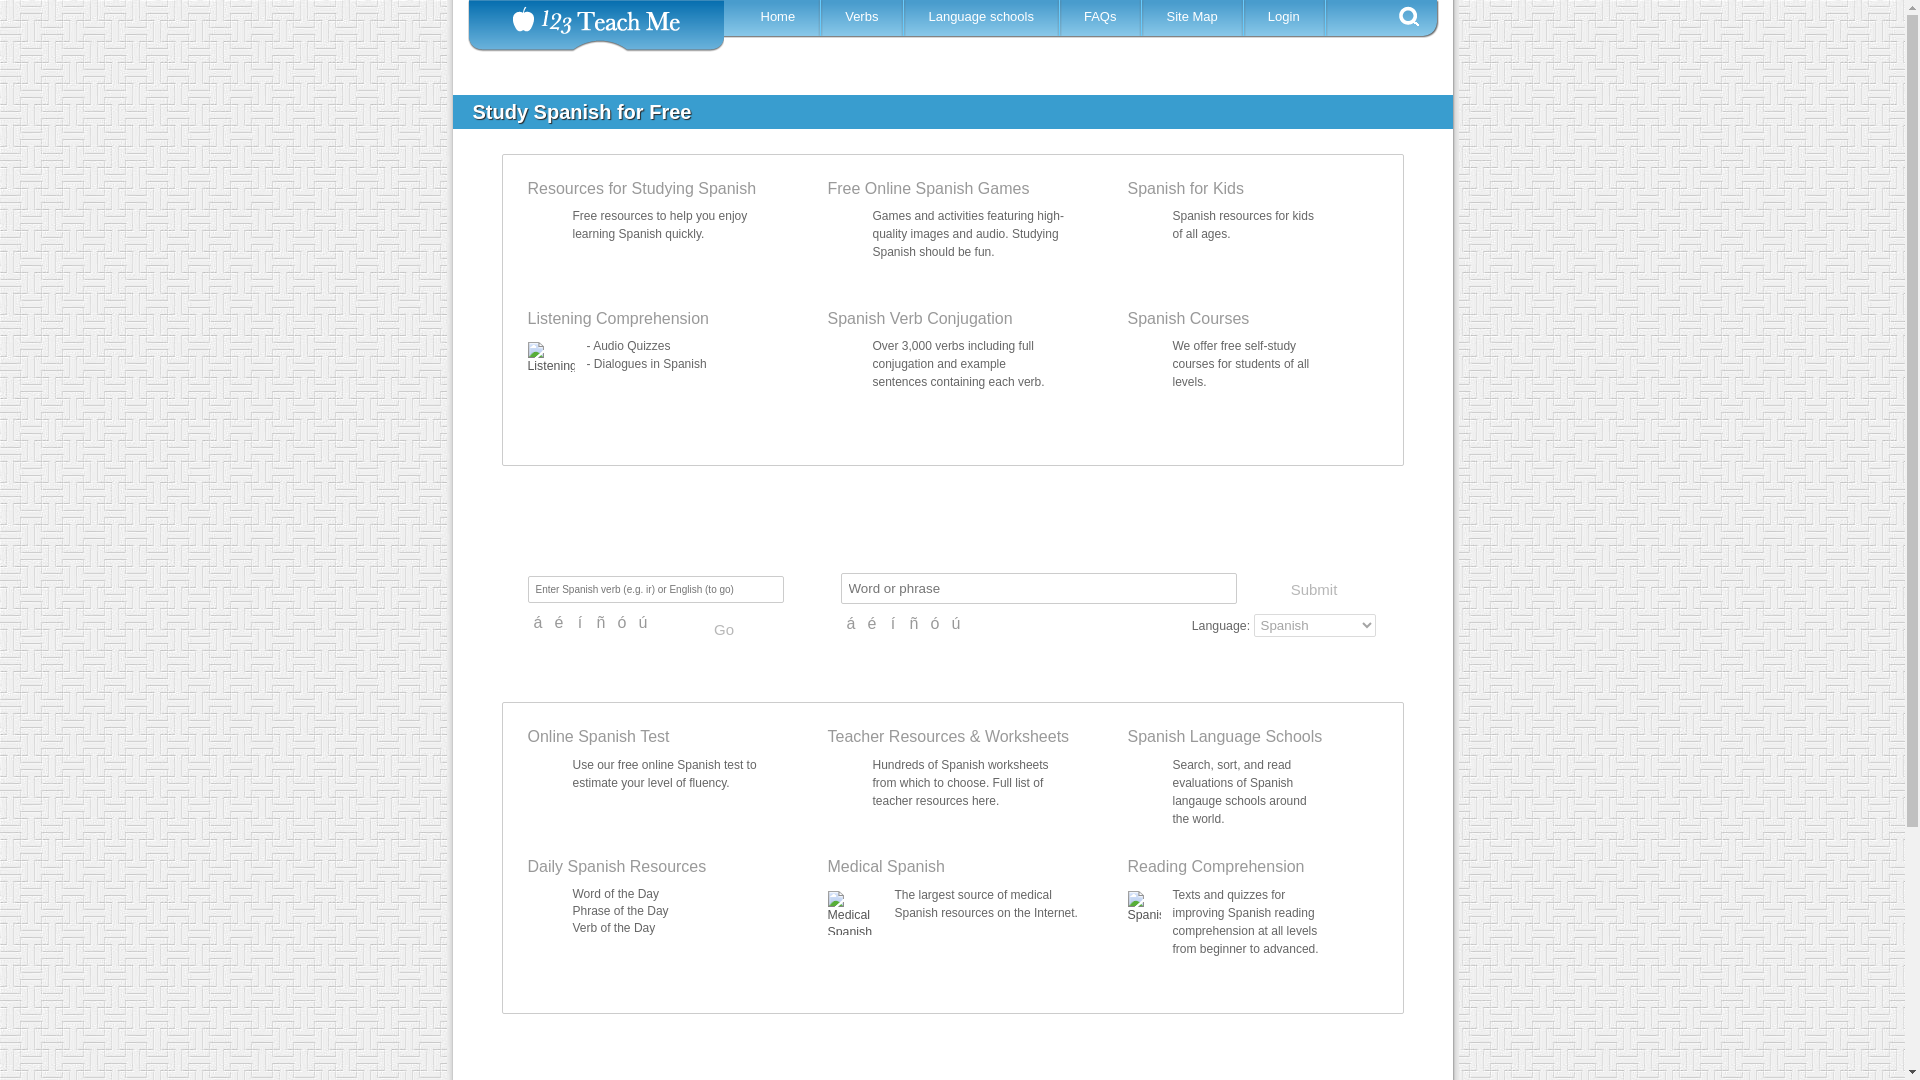 The height and width of the screenshot is (1080, 1920). Describe the element at coordinates (642, 188) in the screenshot. I see `Free Spanish Lessons` at that location.